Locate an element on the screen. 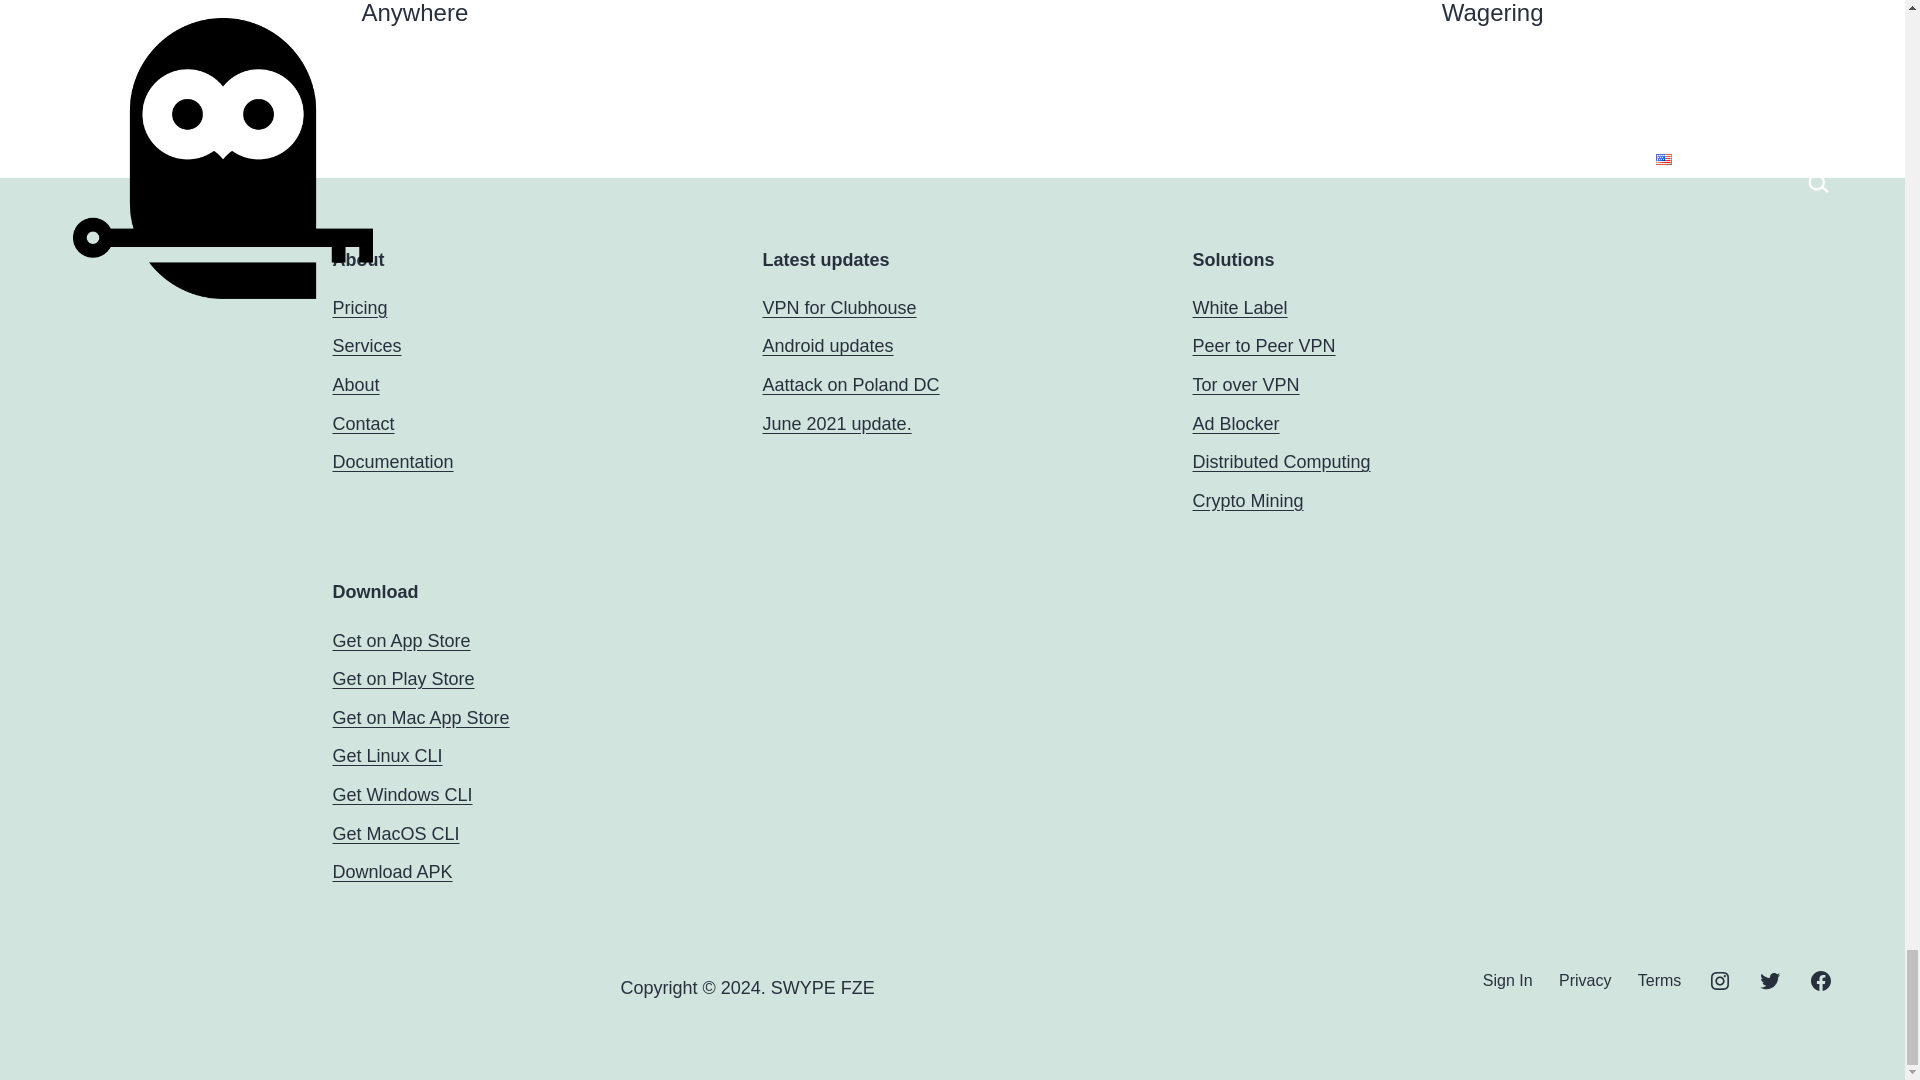  About is located at coordinates (355, 384).